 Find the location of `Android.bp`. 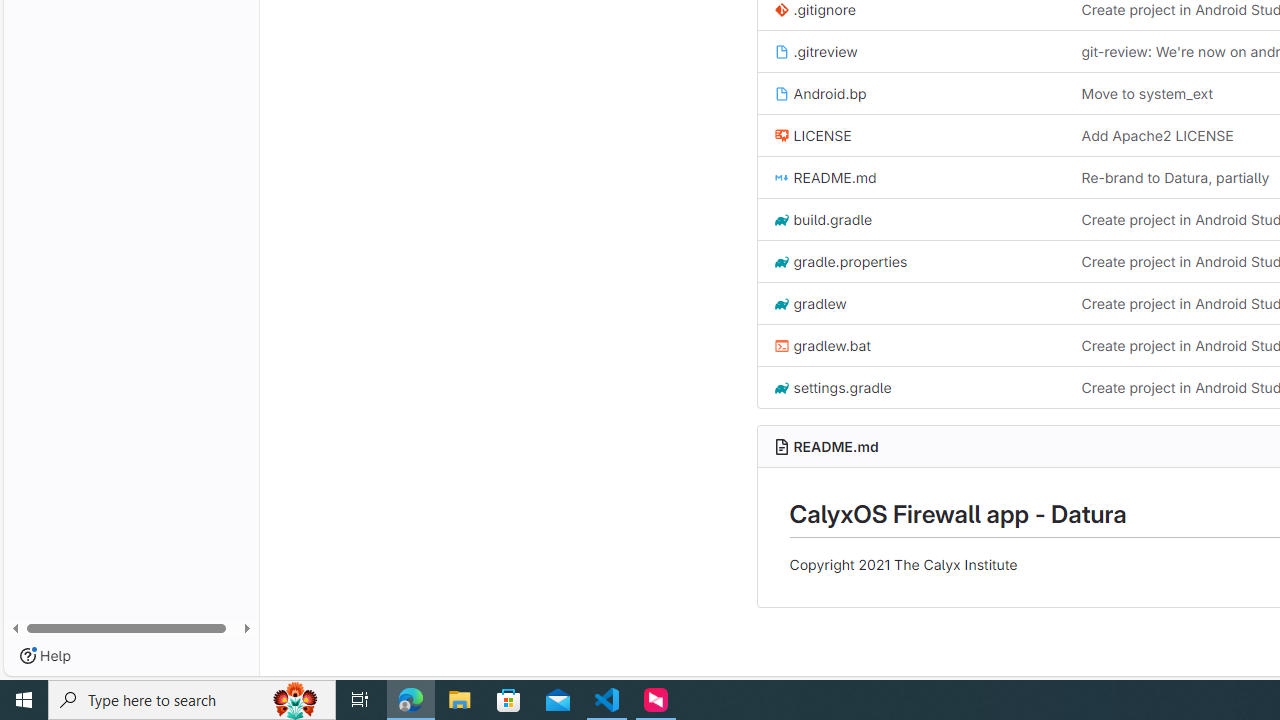

Android.bp is located at coordinates (820, 92).